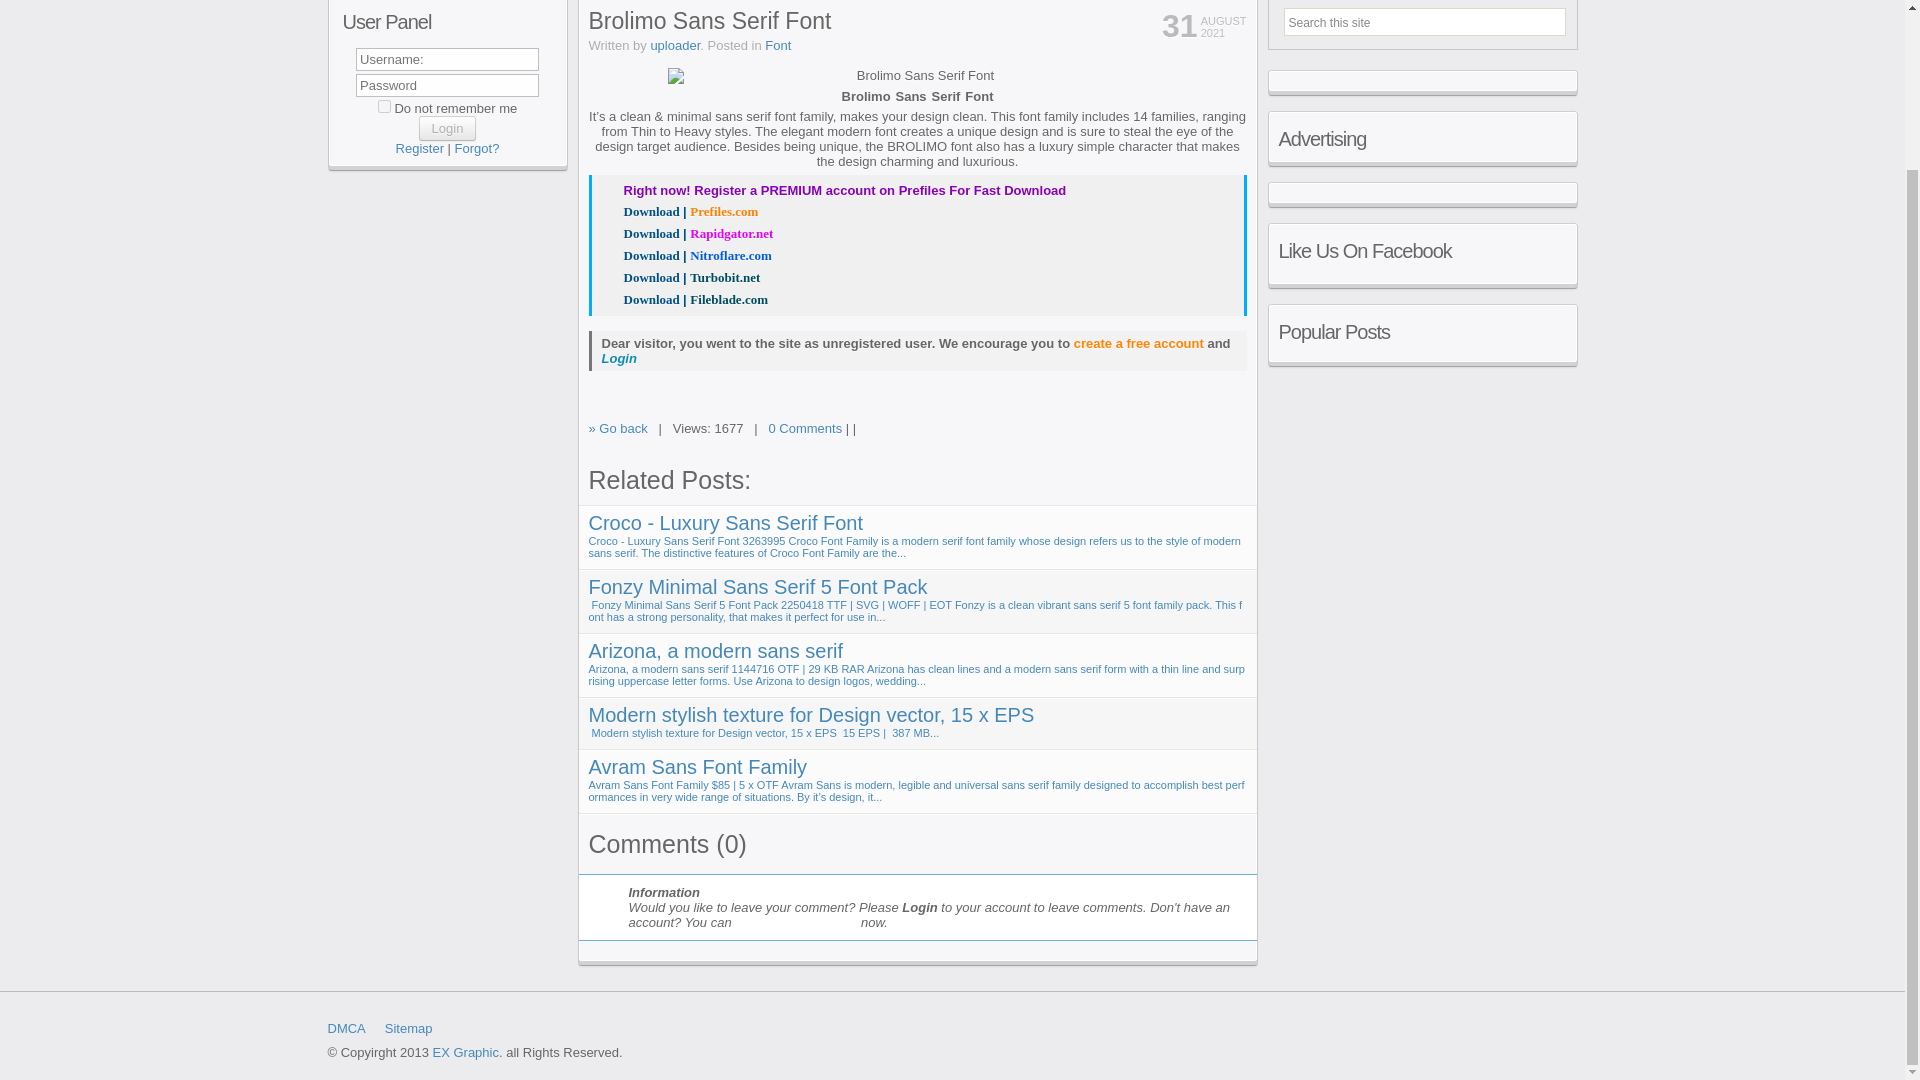 This screenshot has height=1080, width=1920. I want to click on Brolimo Sans Serif Font, so click(686, 256).